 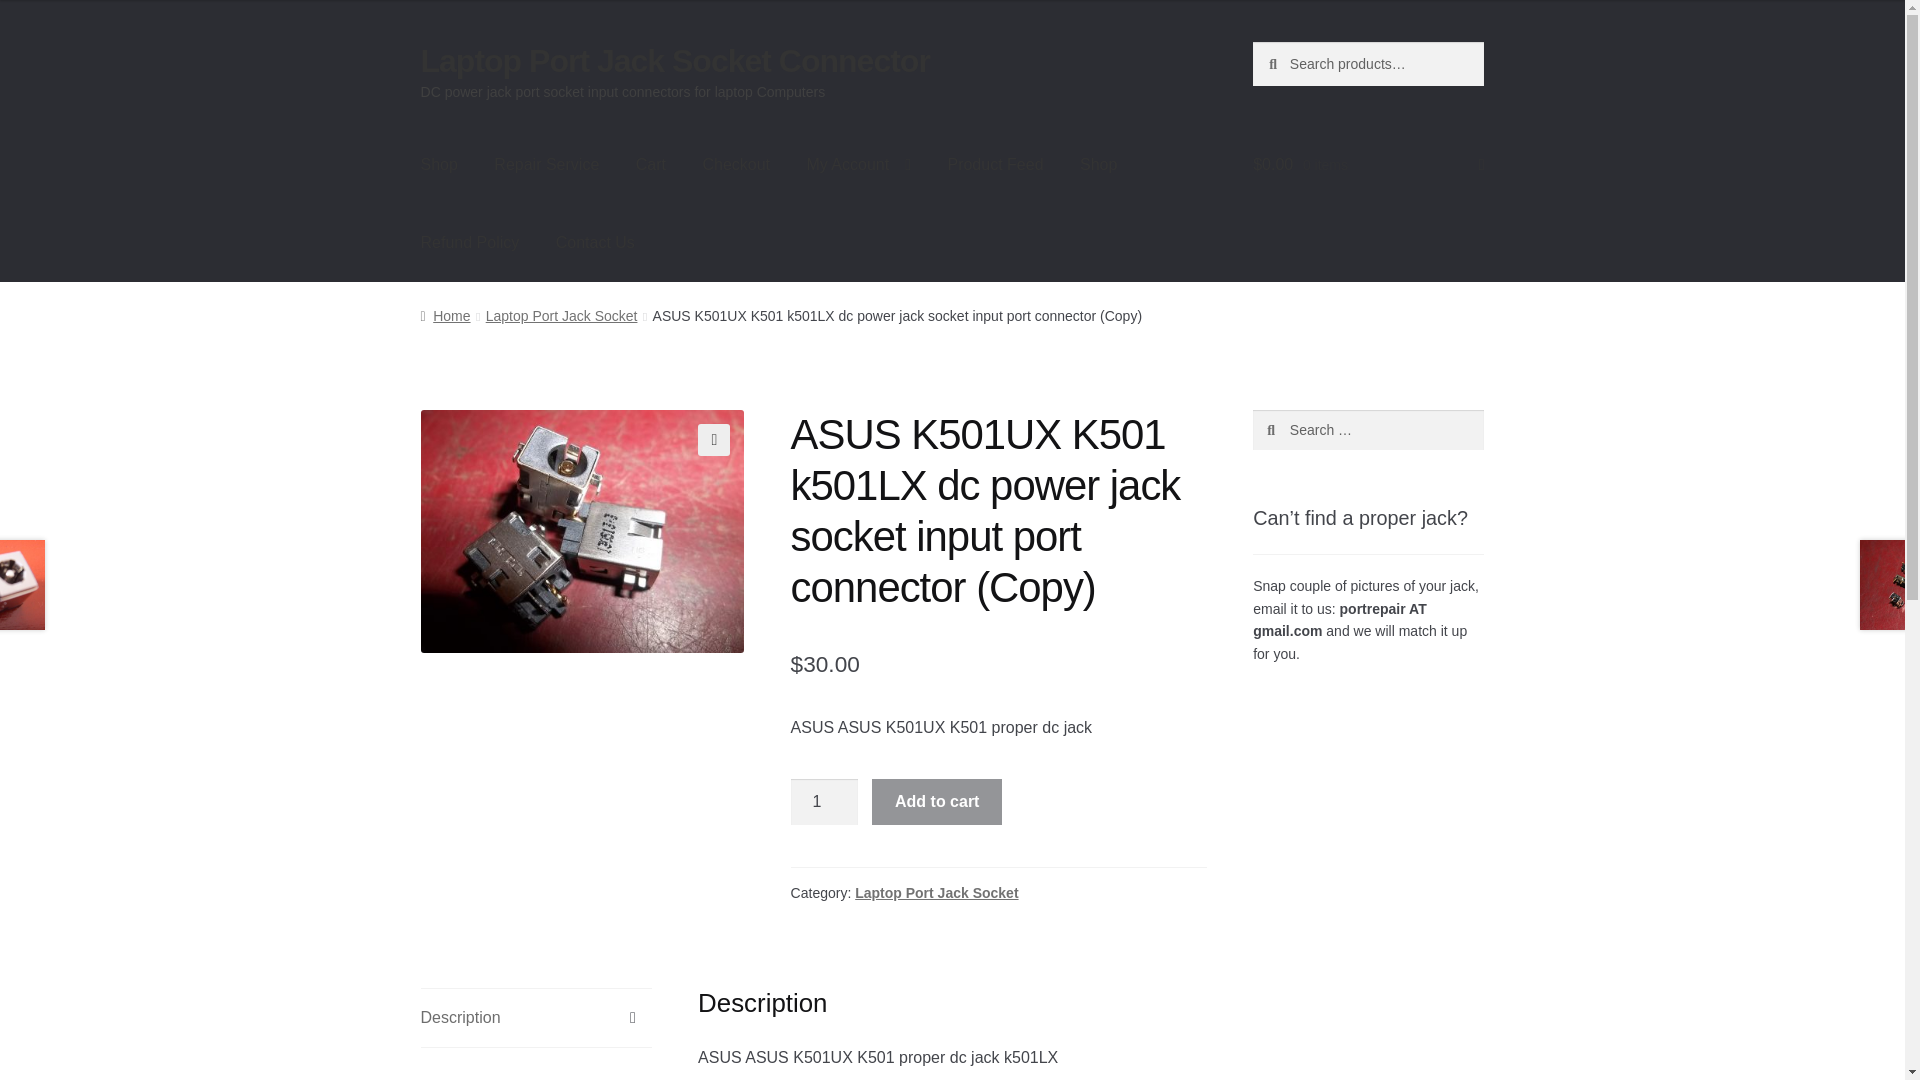 What do you see at coordinates (445, 316) in the screenshot?
I see `Home` at bounding box center [445, 316].